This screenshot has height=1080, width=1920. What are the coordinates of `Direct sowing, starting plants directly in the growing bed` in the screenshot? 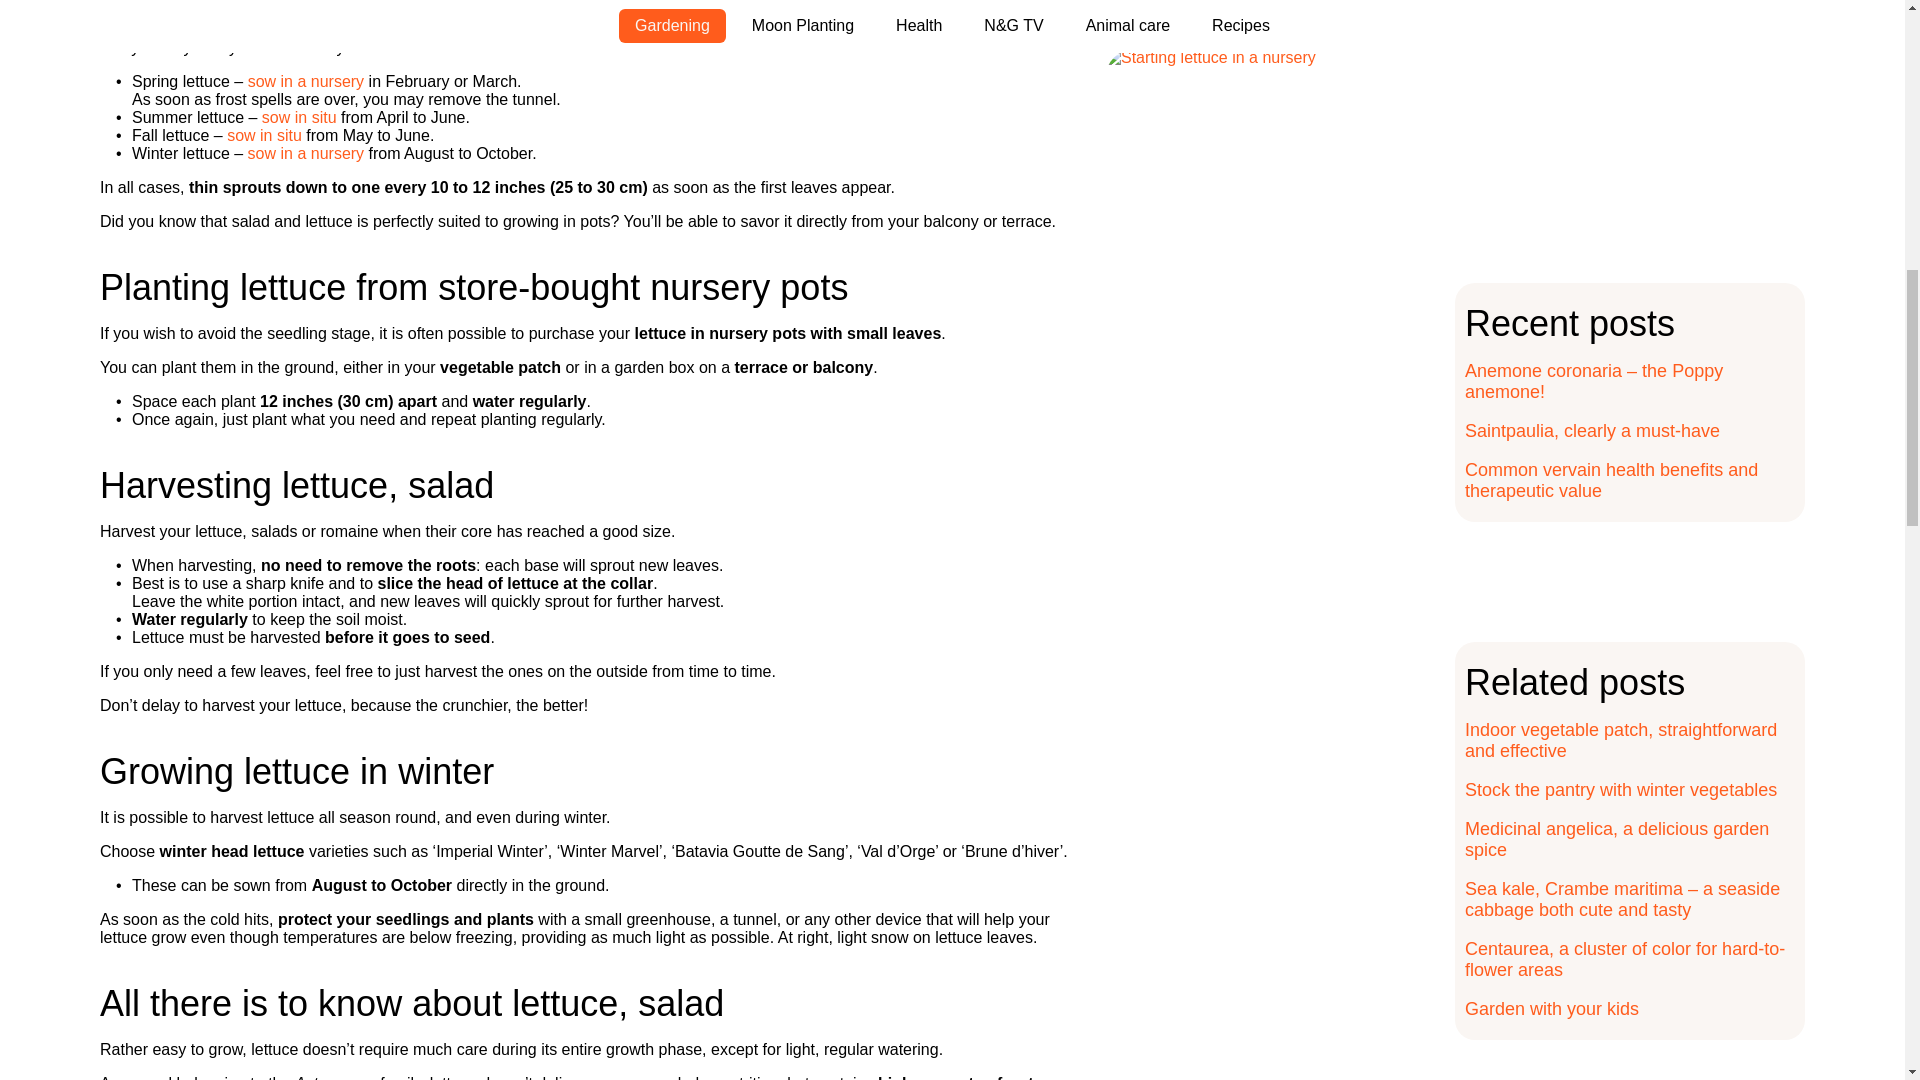 It's located at (299, 118).